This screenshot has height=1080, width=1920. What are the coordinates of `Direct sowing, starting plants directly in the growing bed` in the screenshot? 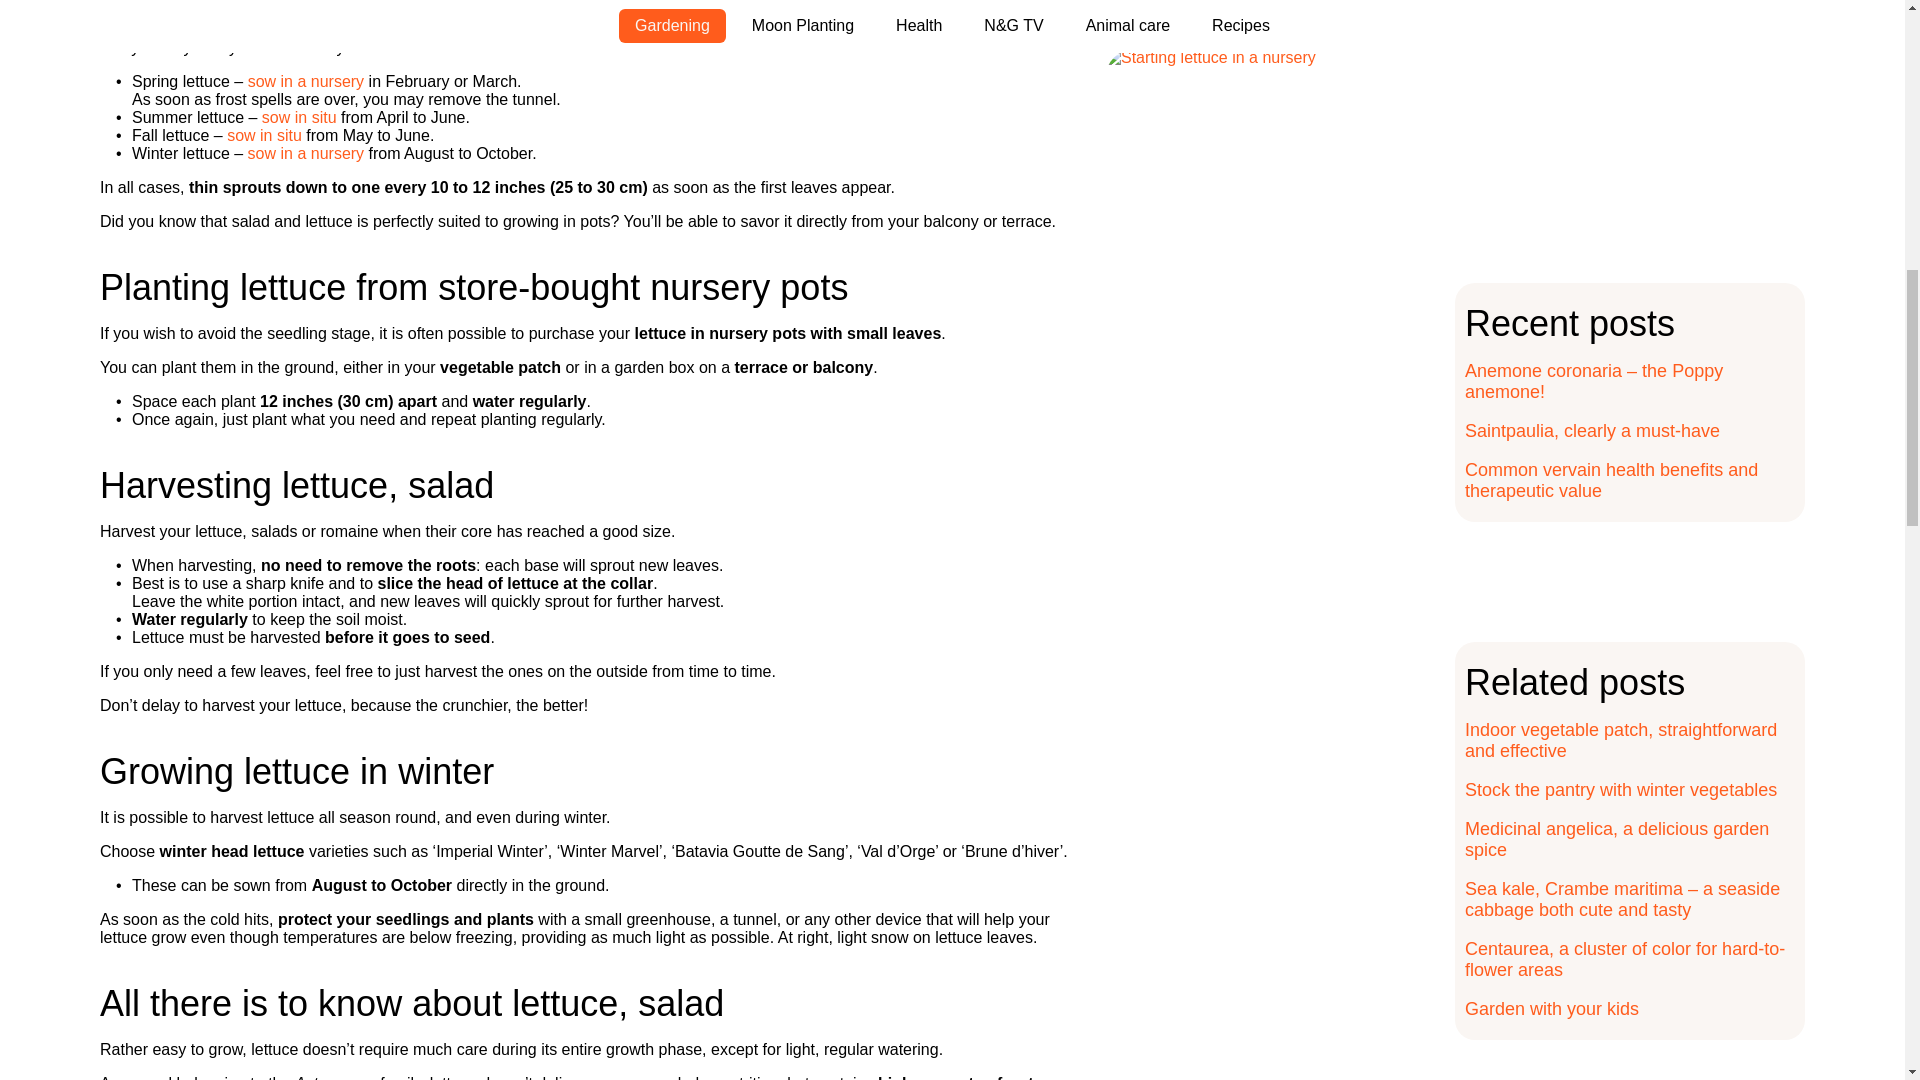 It's located at (299, 118).